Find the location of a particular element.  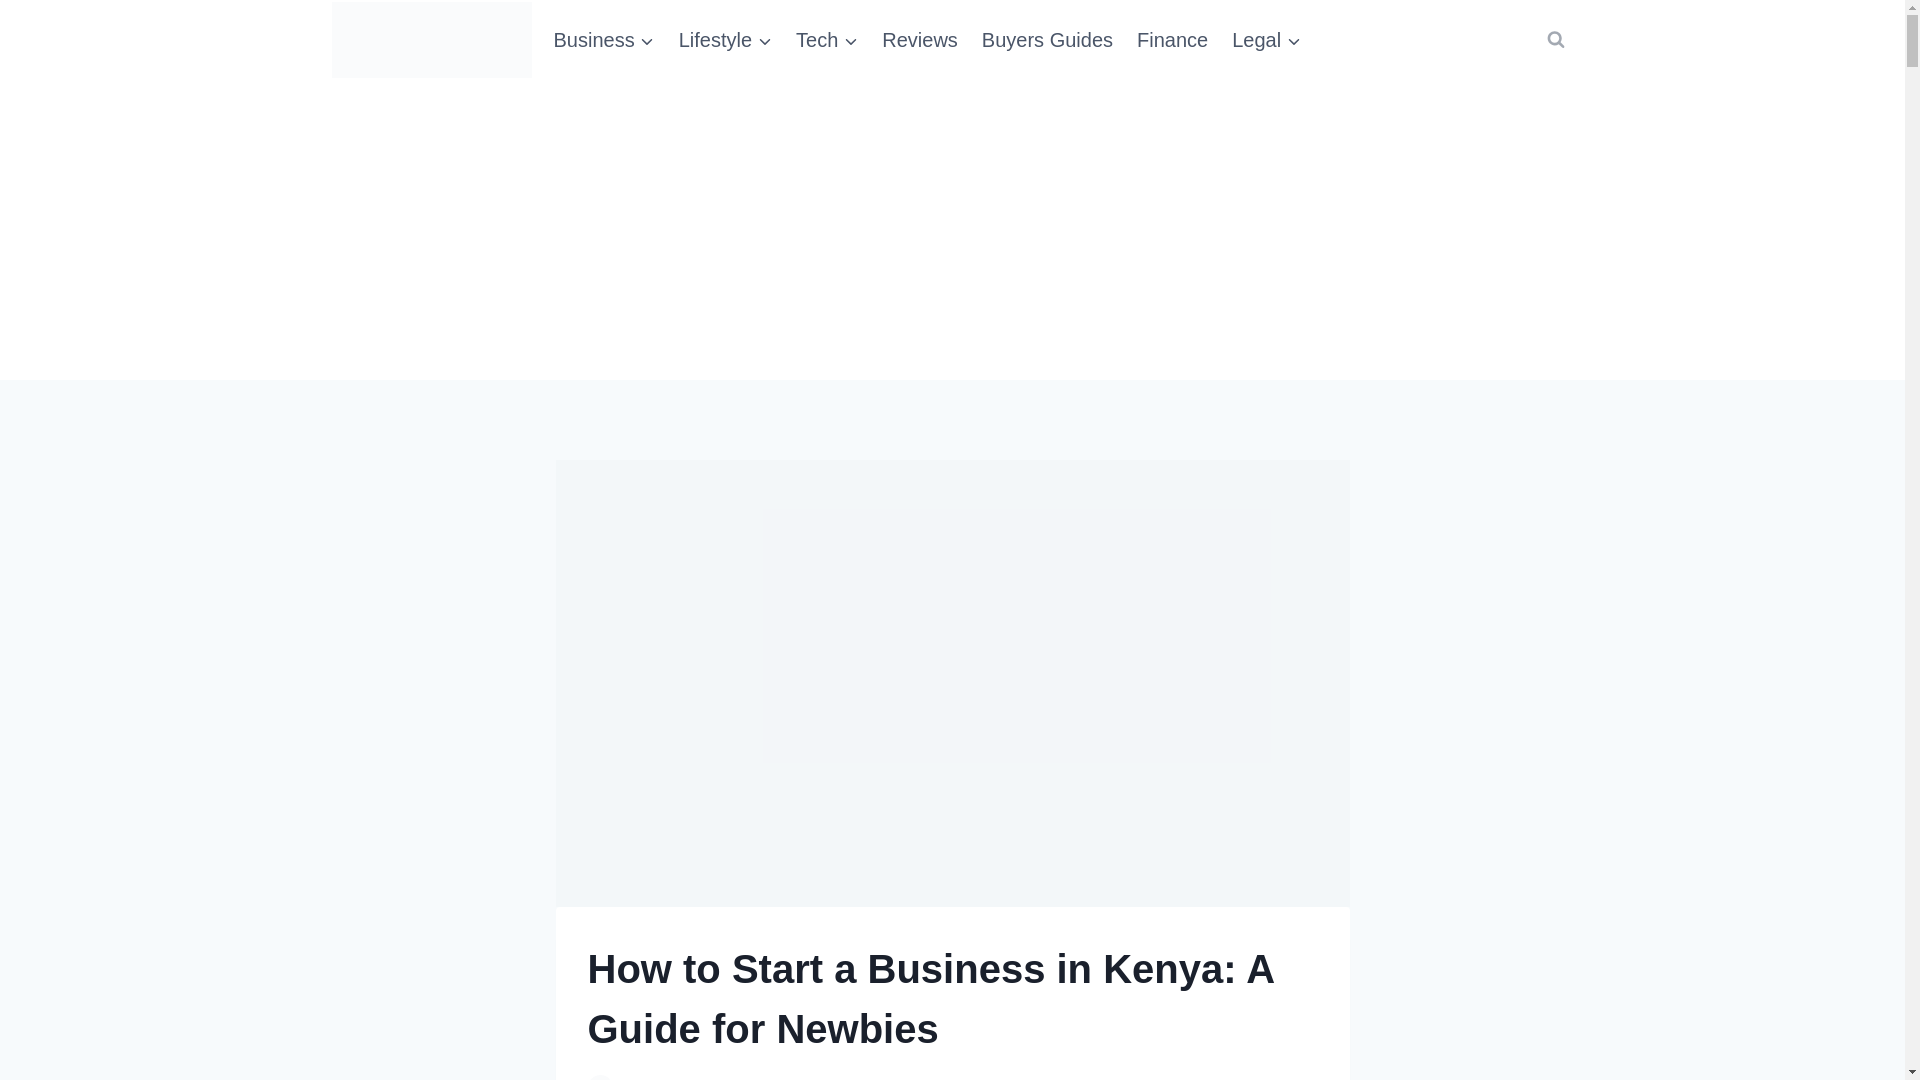

Business is located at coordinates (604, 40).